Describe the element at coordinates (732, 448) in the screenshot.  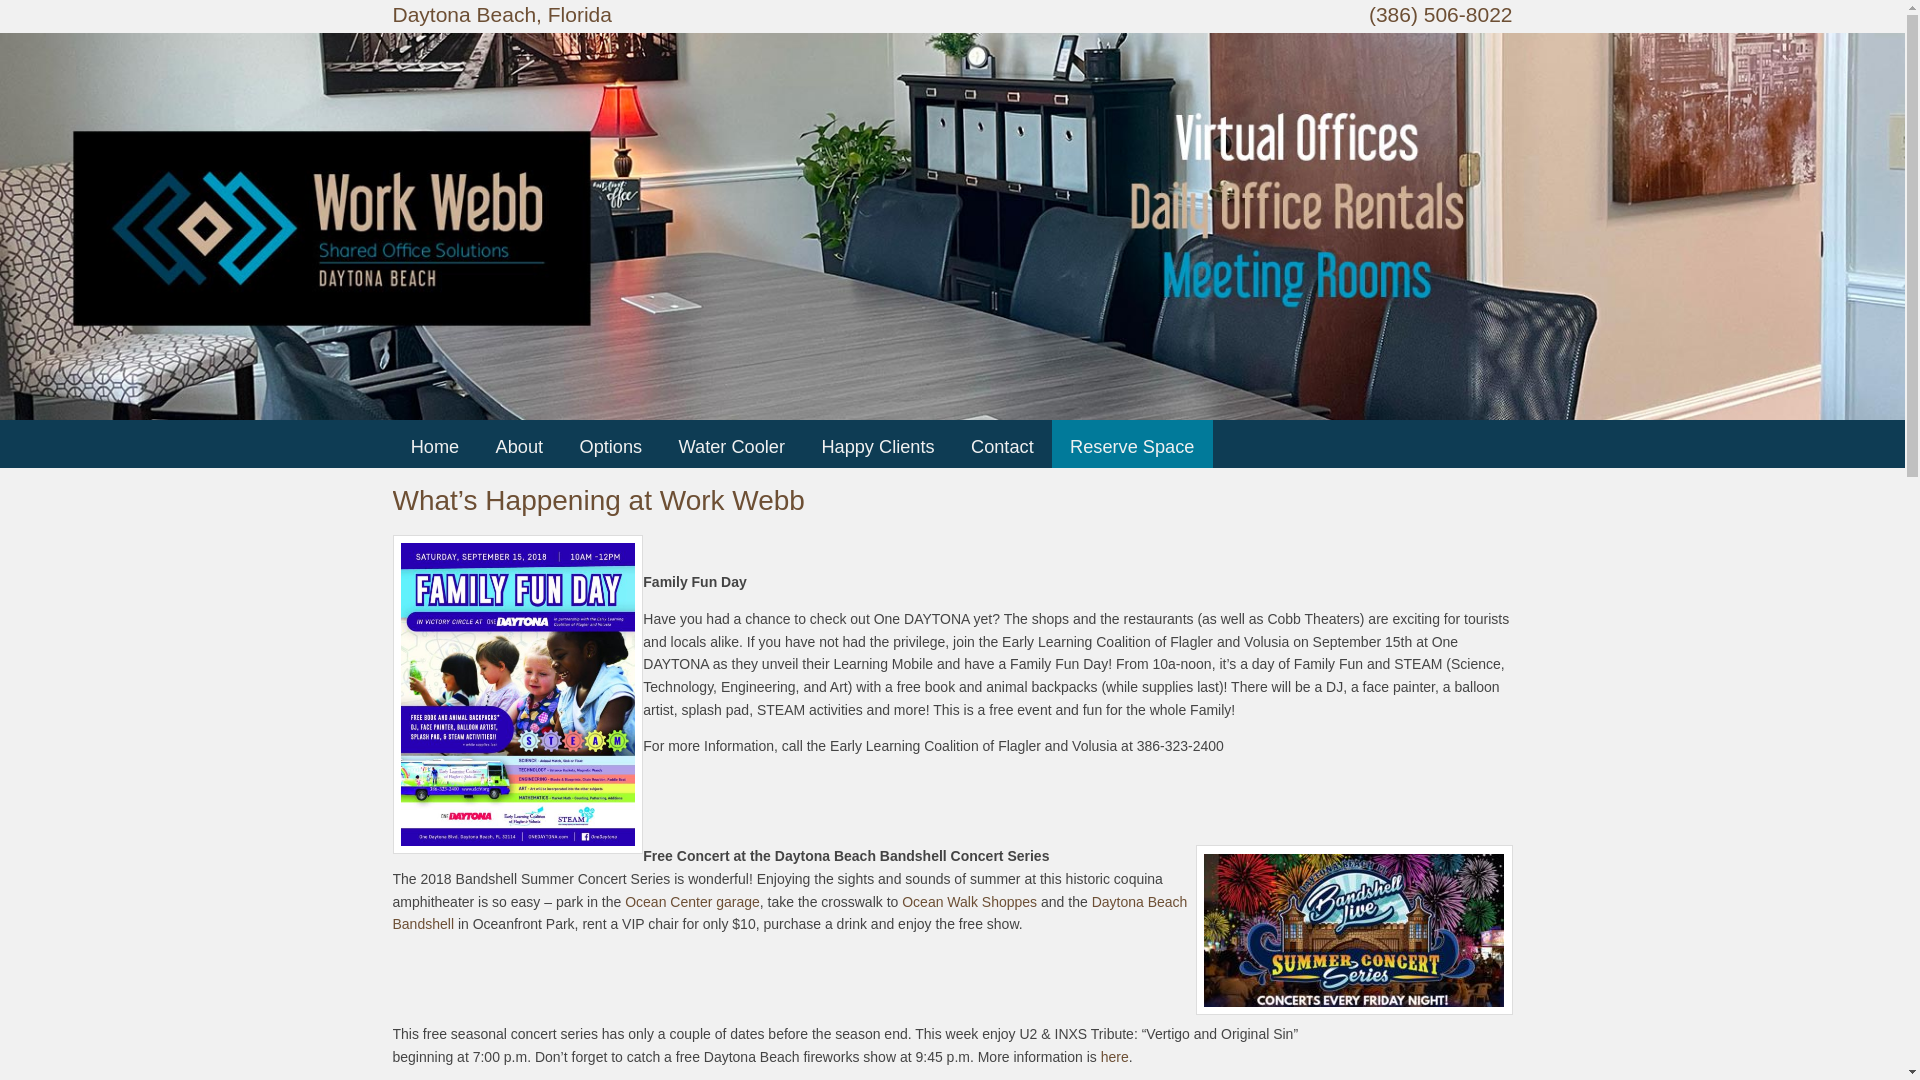
I see `Water Cooler` at that location.